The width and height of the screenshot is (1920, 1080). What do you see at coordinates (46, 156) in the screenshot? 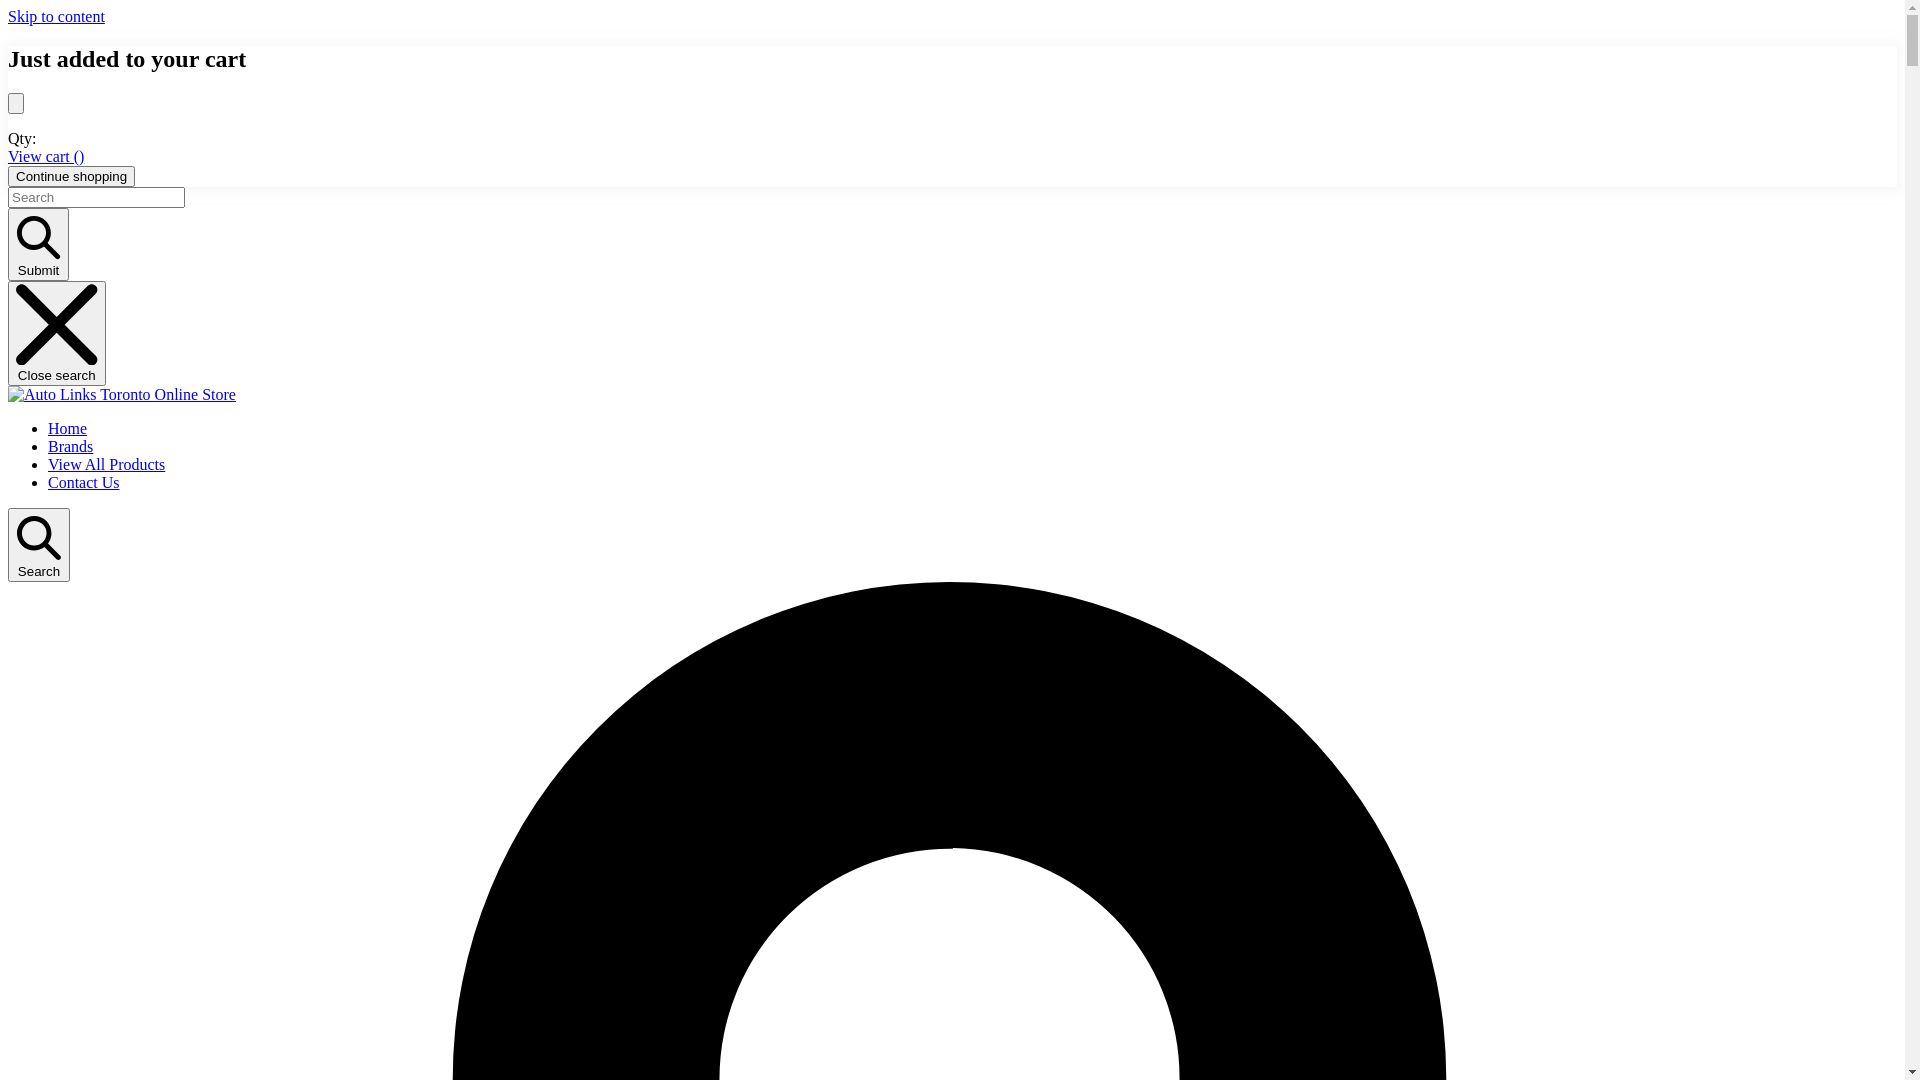
I see `View cart ()` at bounding box center [46, 156].